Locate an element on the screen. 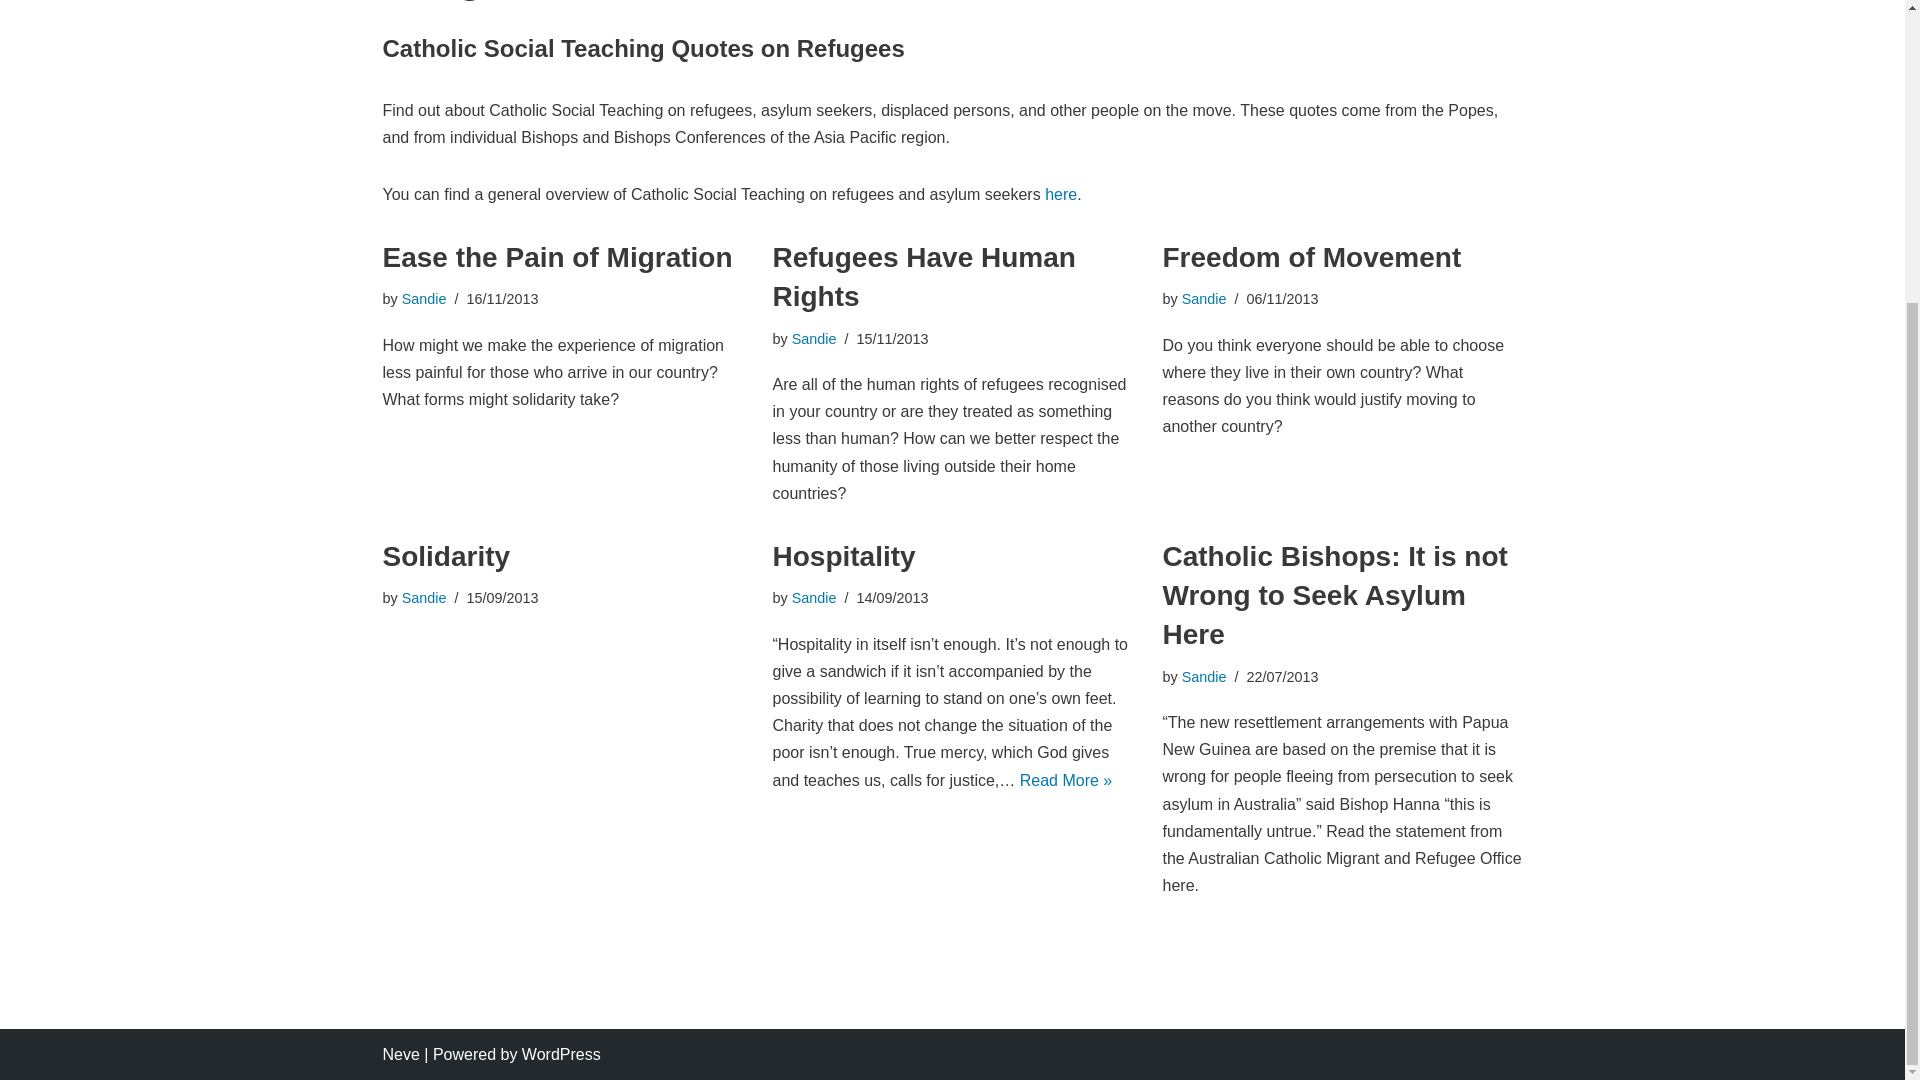  Posts by Sandie is located at coordinates (1204, 676).